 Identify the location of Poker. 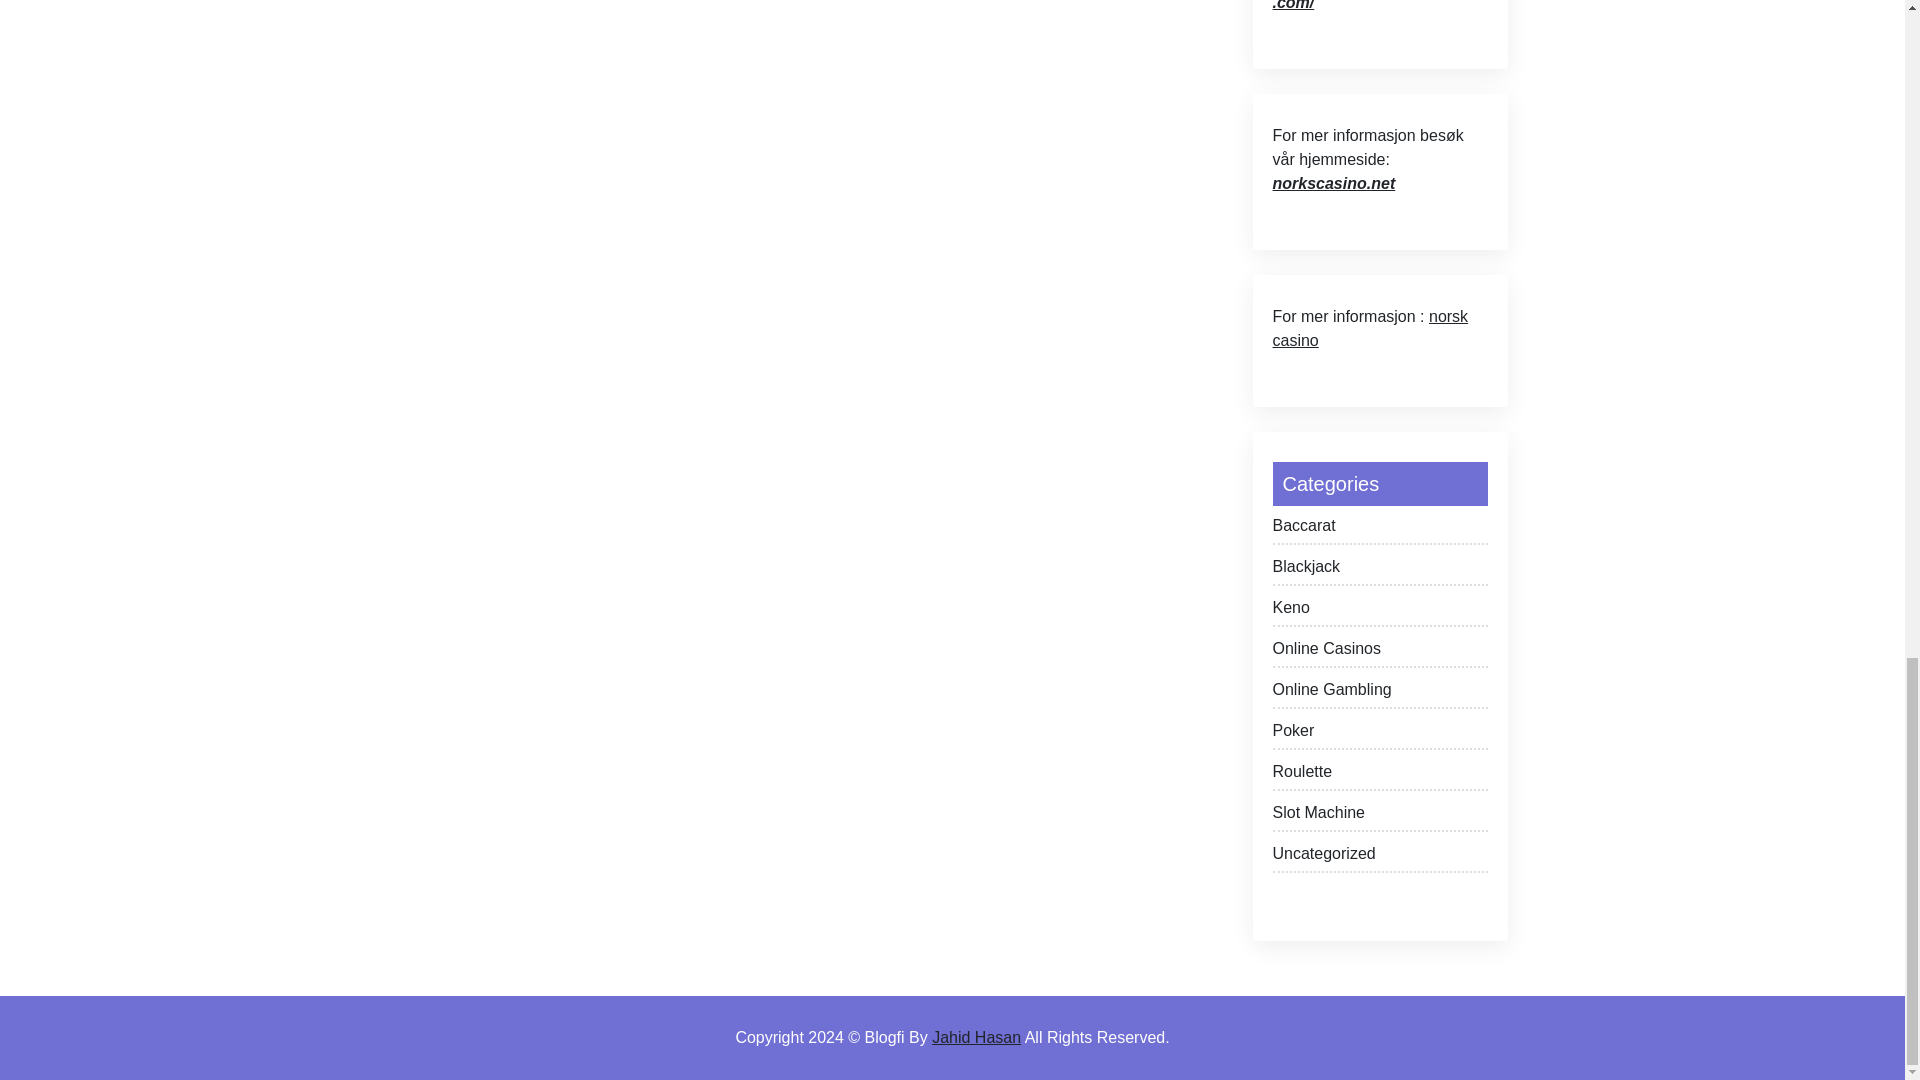
(1378, 734).